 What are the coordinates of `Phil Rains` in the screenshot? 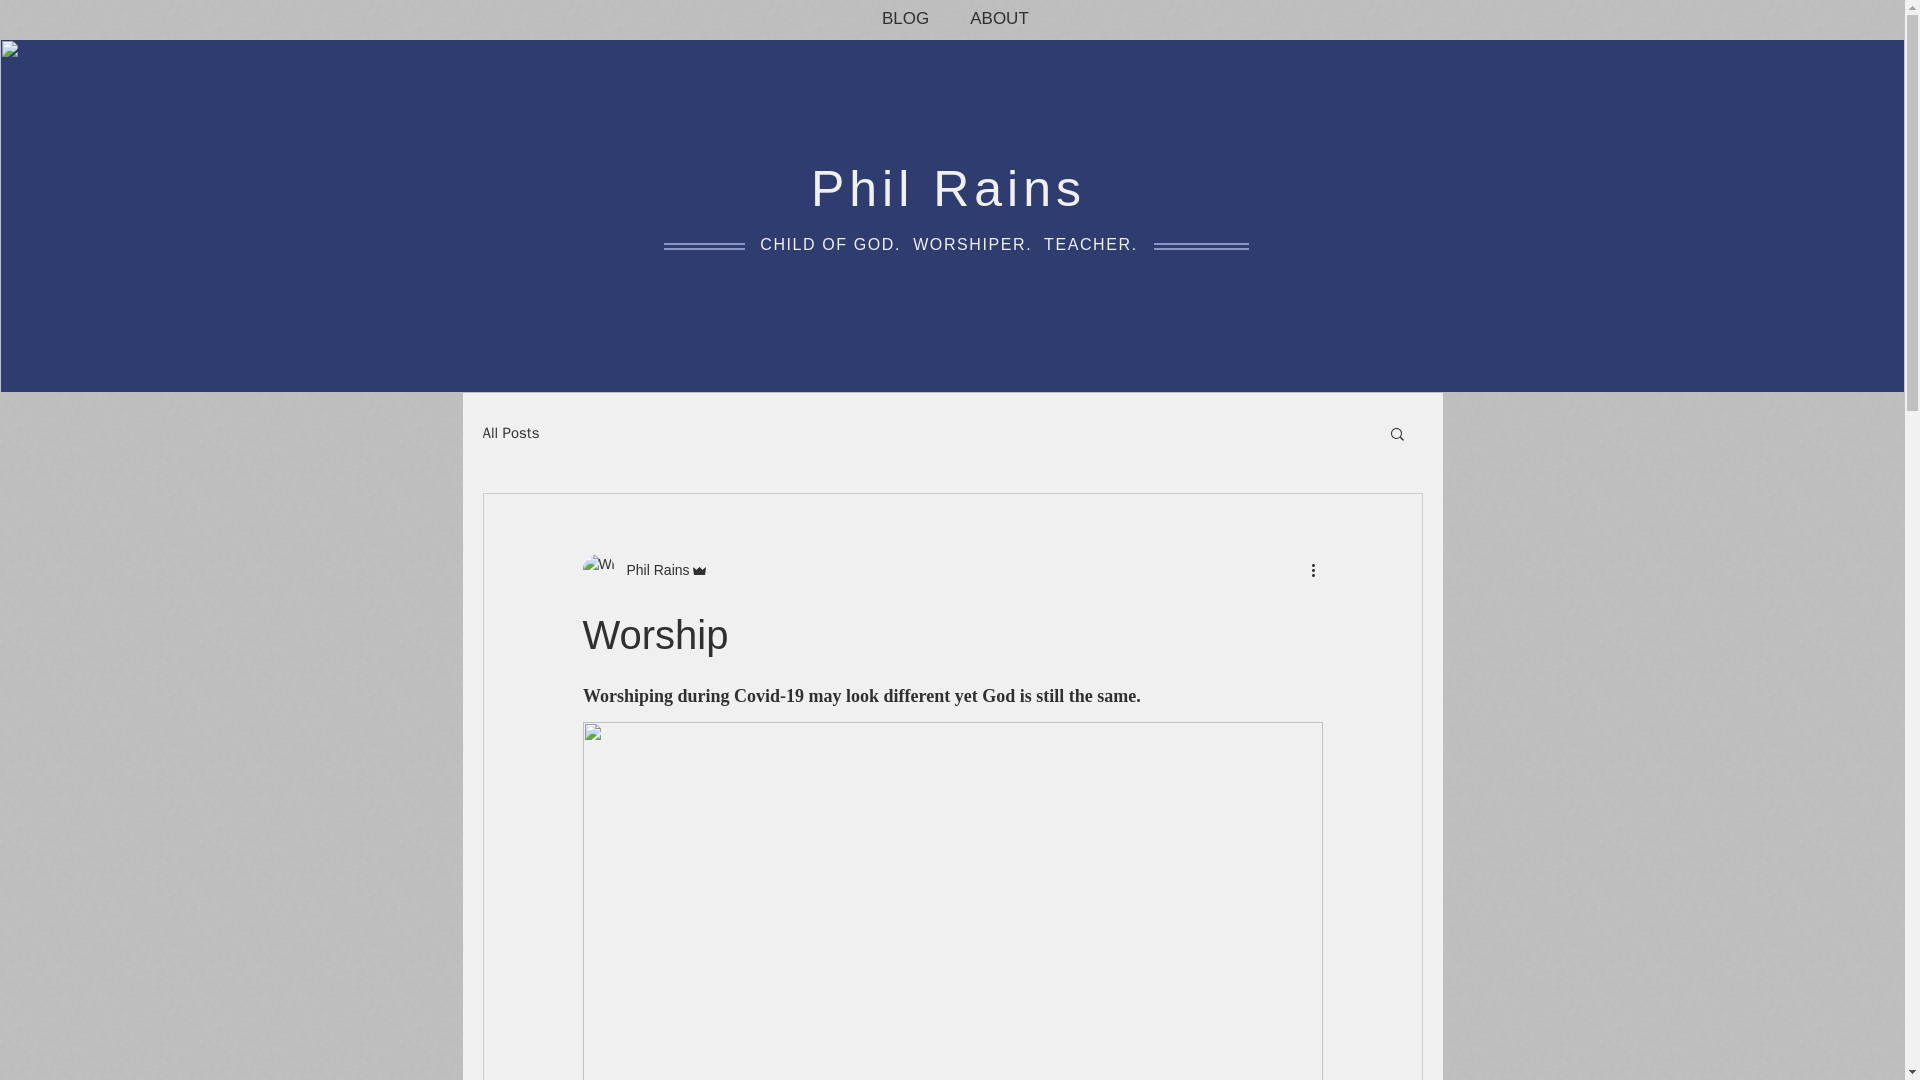 It's located at (652, 570).